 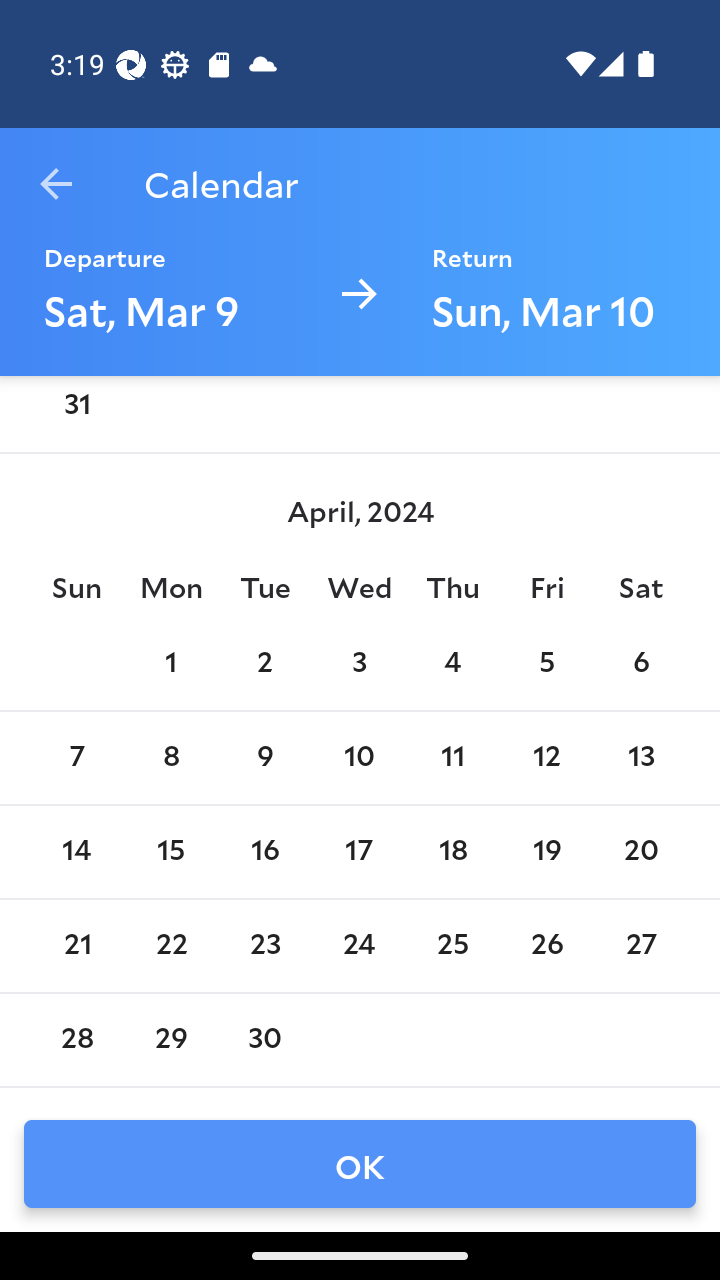 I want to click on 28, so click(x=76, y=1040).